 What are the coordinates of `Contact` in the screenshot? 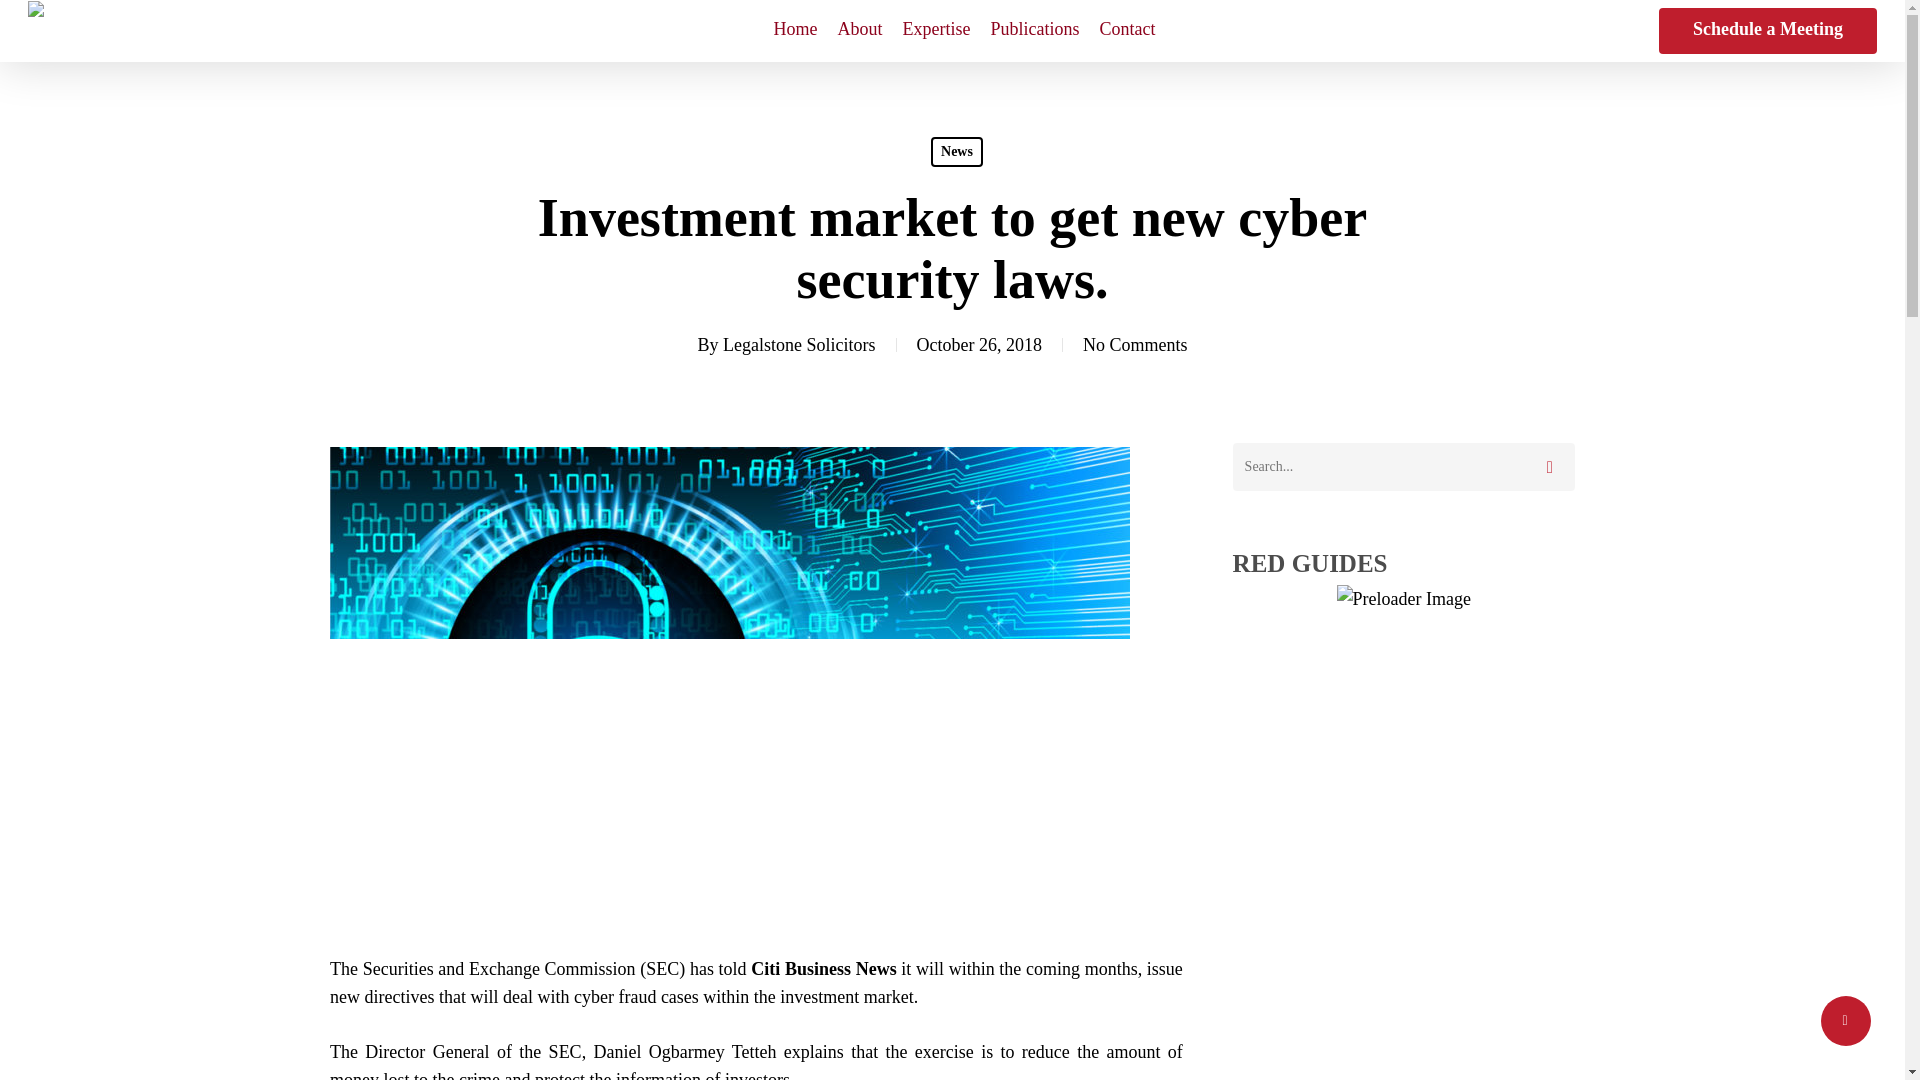 It's located at (1128, 31).